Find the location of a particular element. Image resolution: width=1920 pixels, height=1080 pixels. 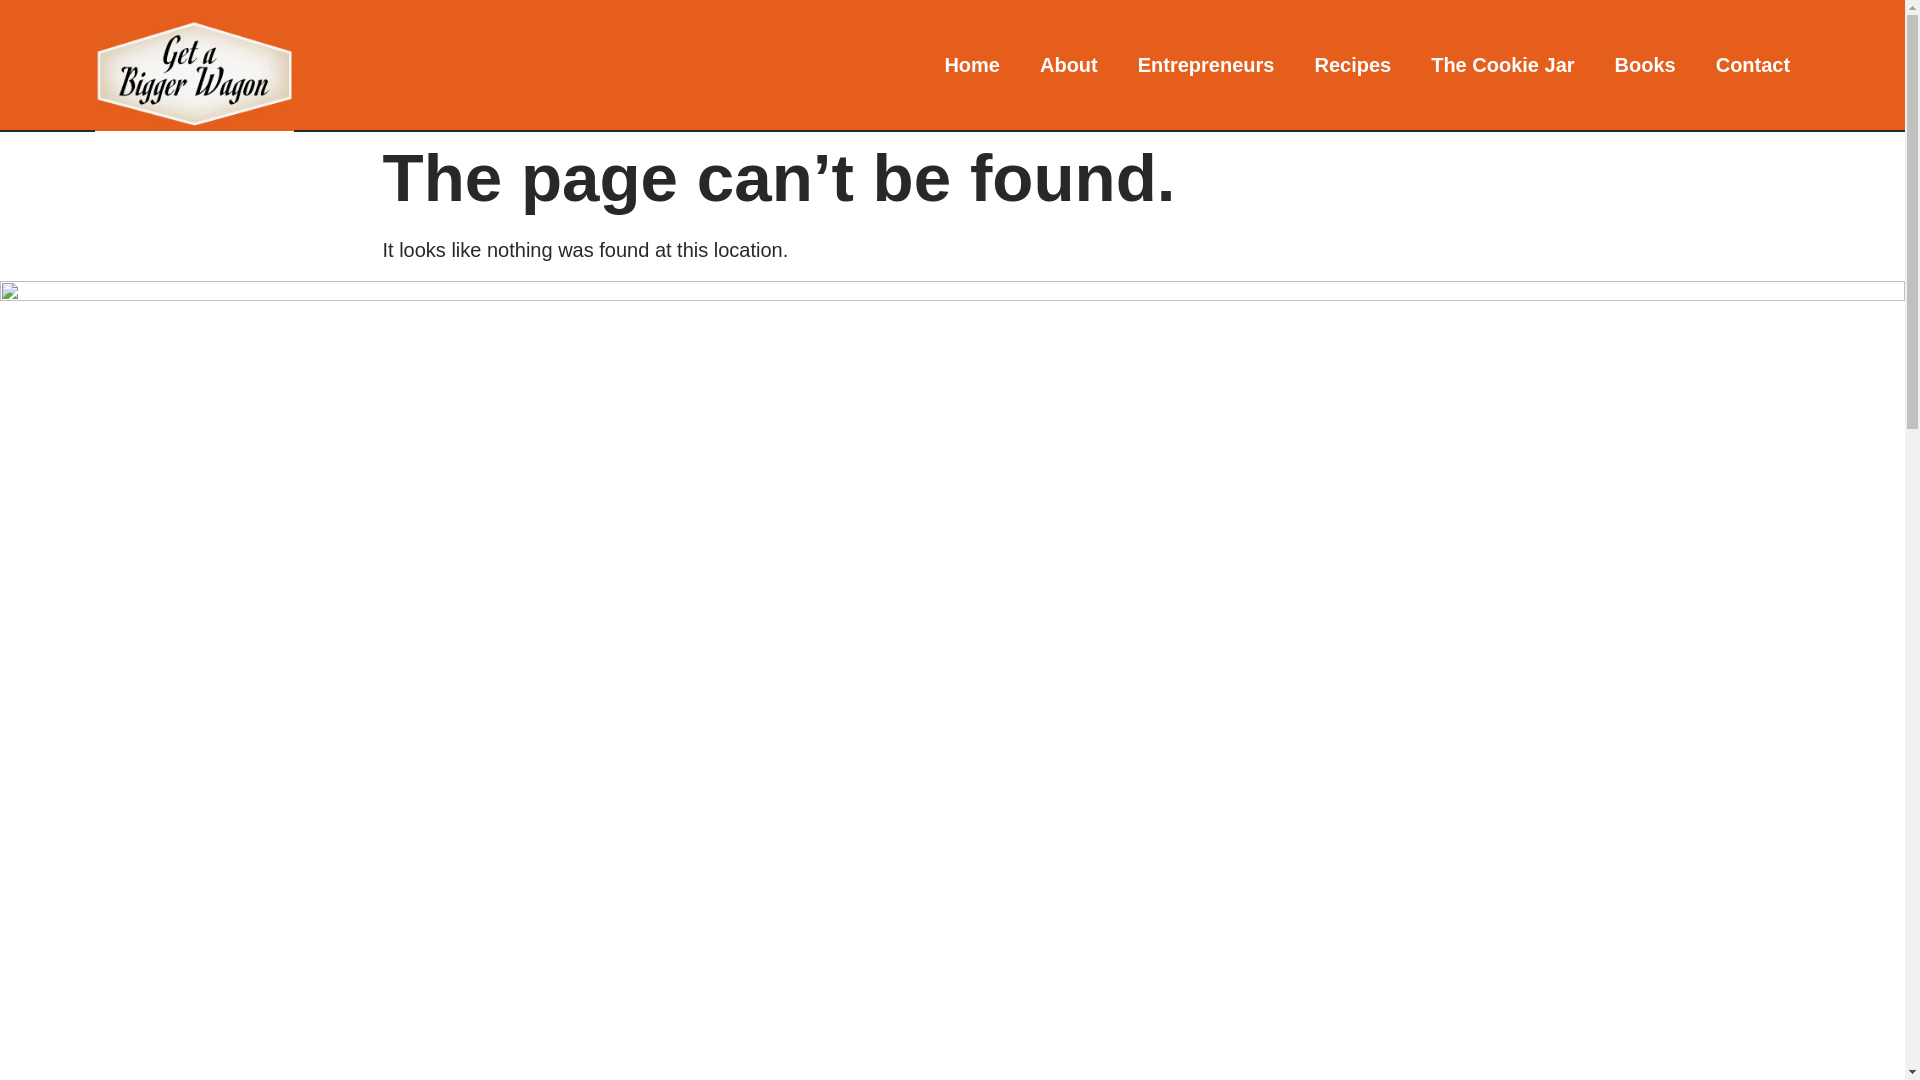

Books is located at coordinates (1645, 64).